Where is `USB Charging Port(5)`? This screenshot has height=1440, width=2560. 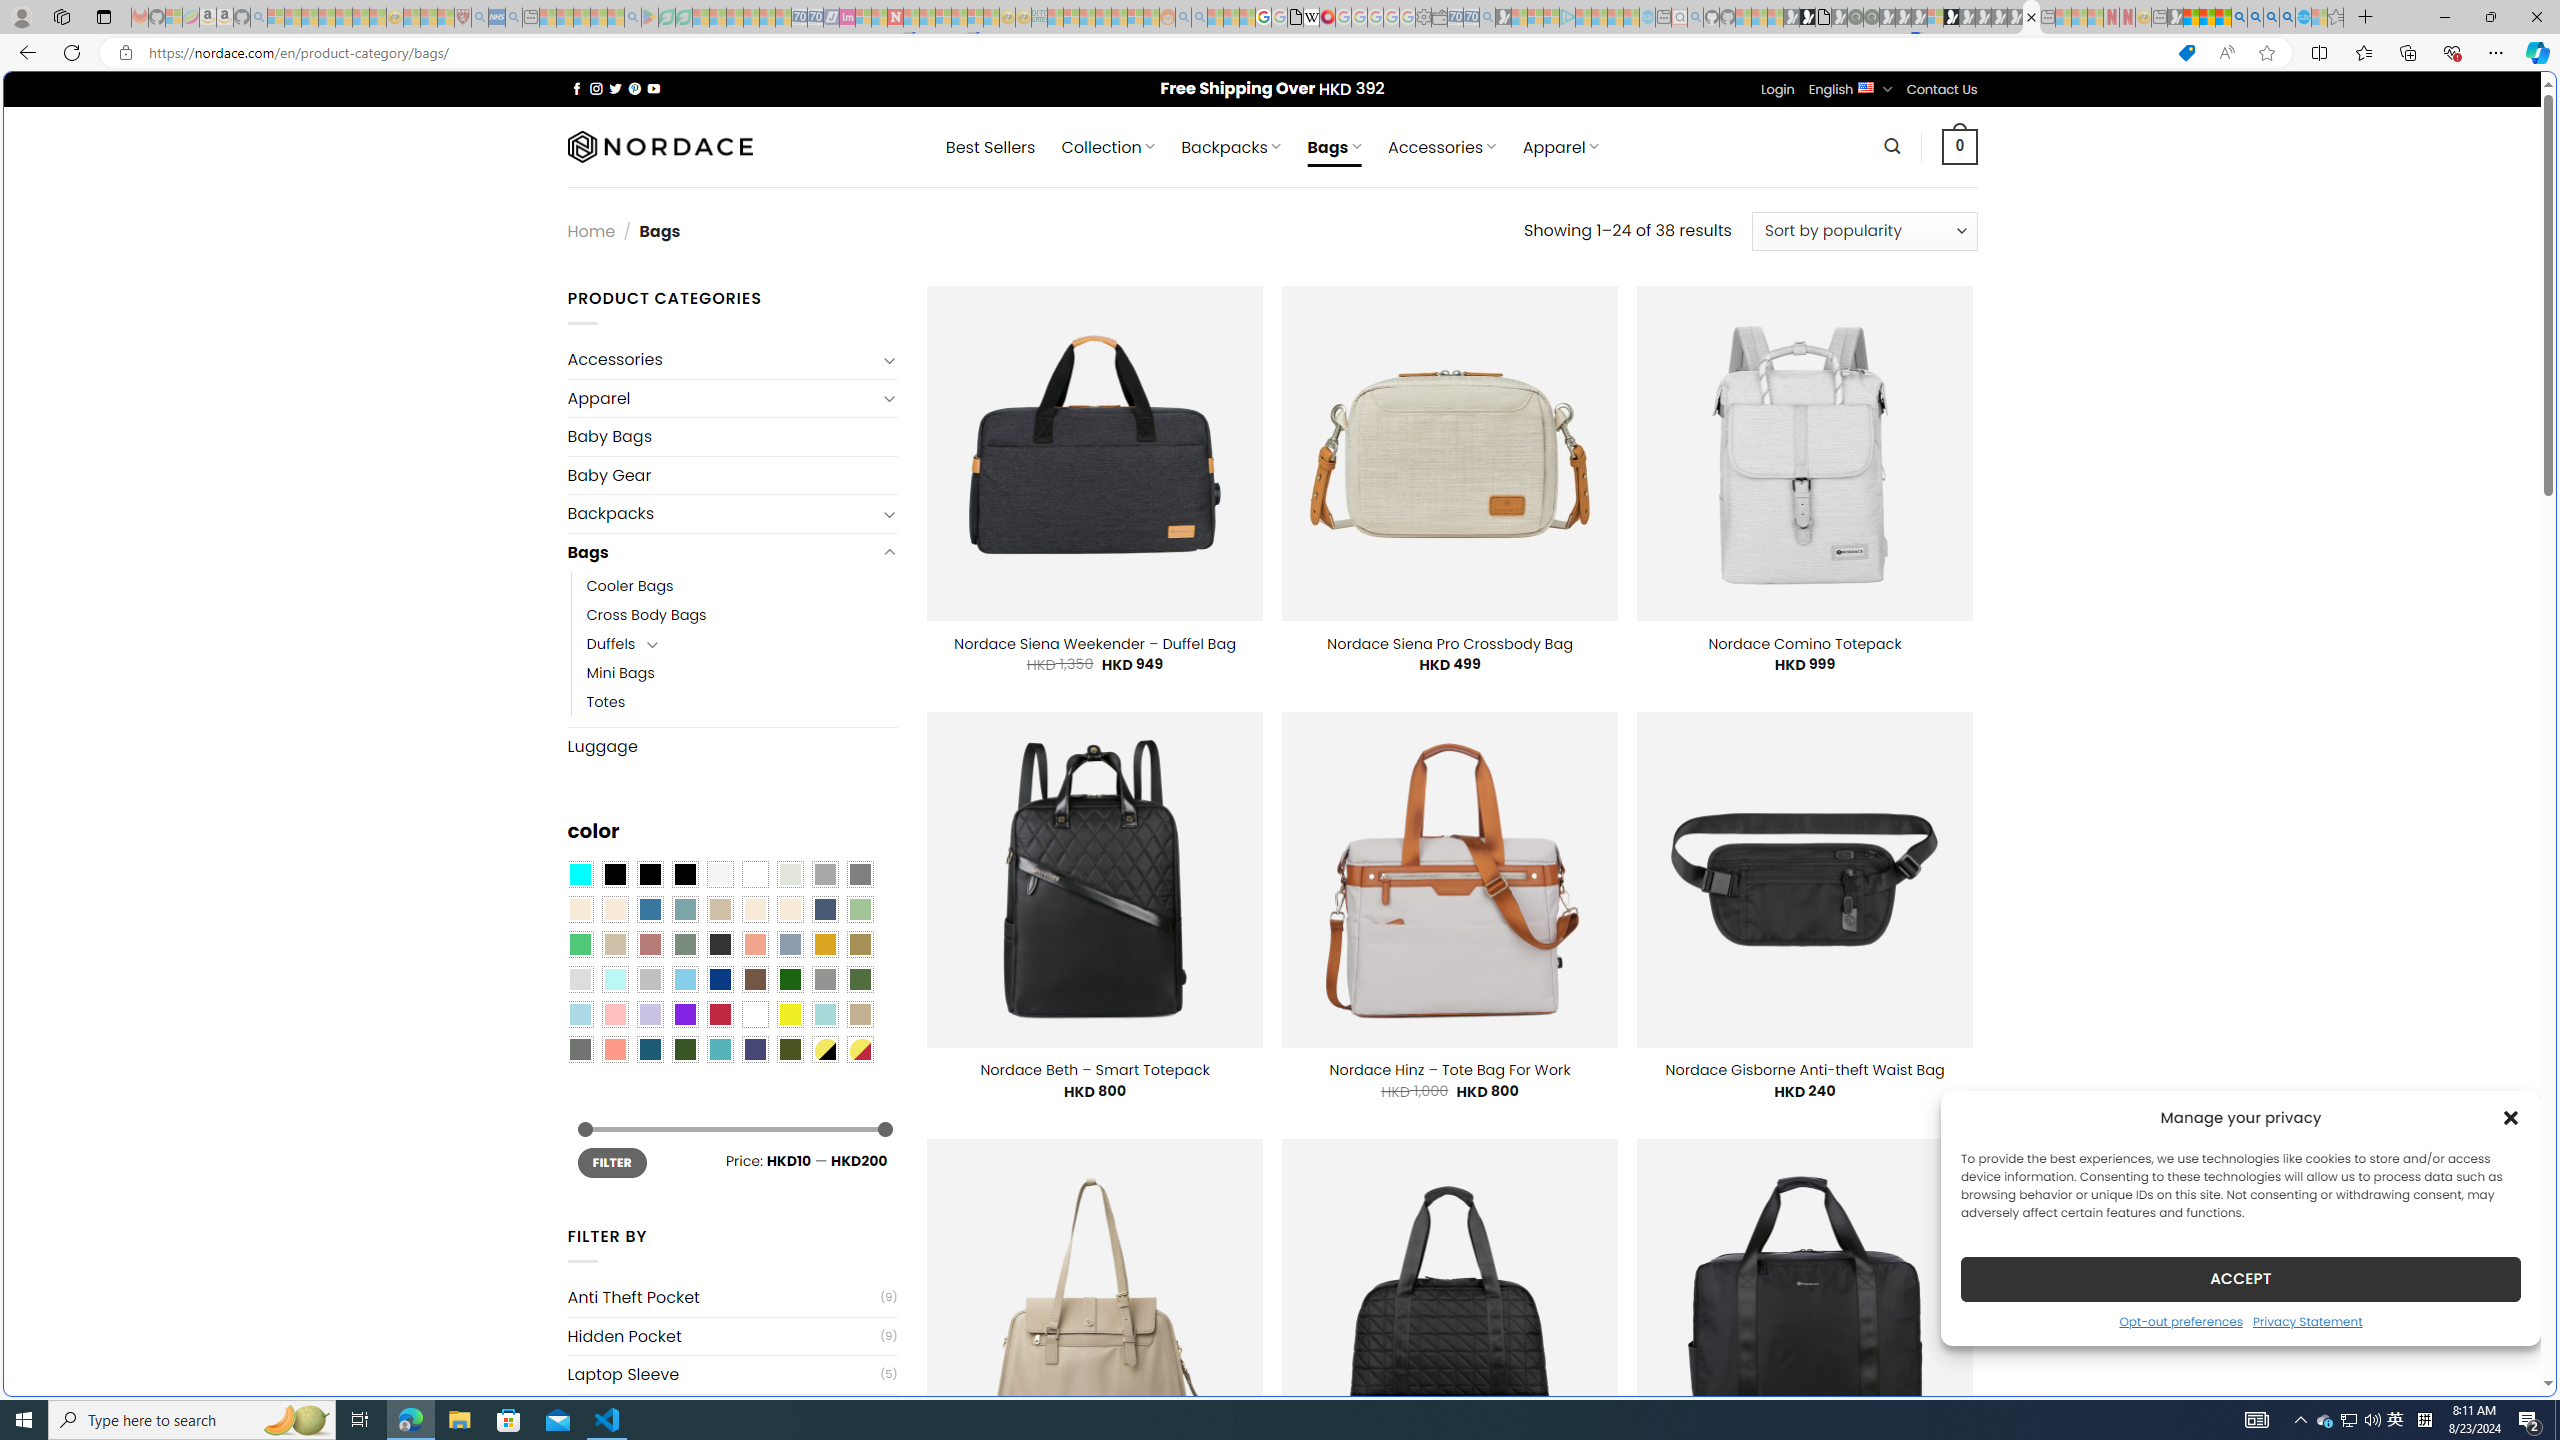 USB Charging Port(5) is located at coordinates (732, 1412).